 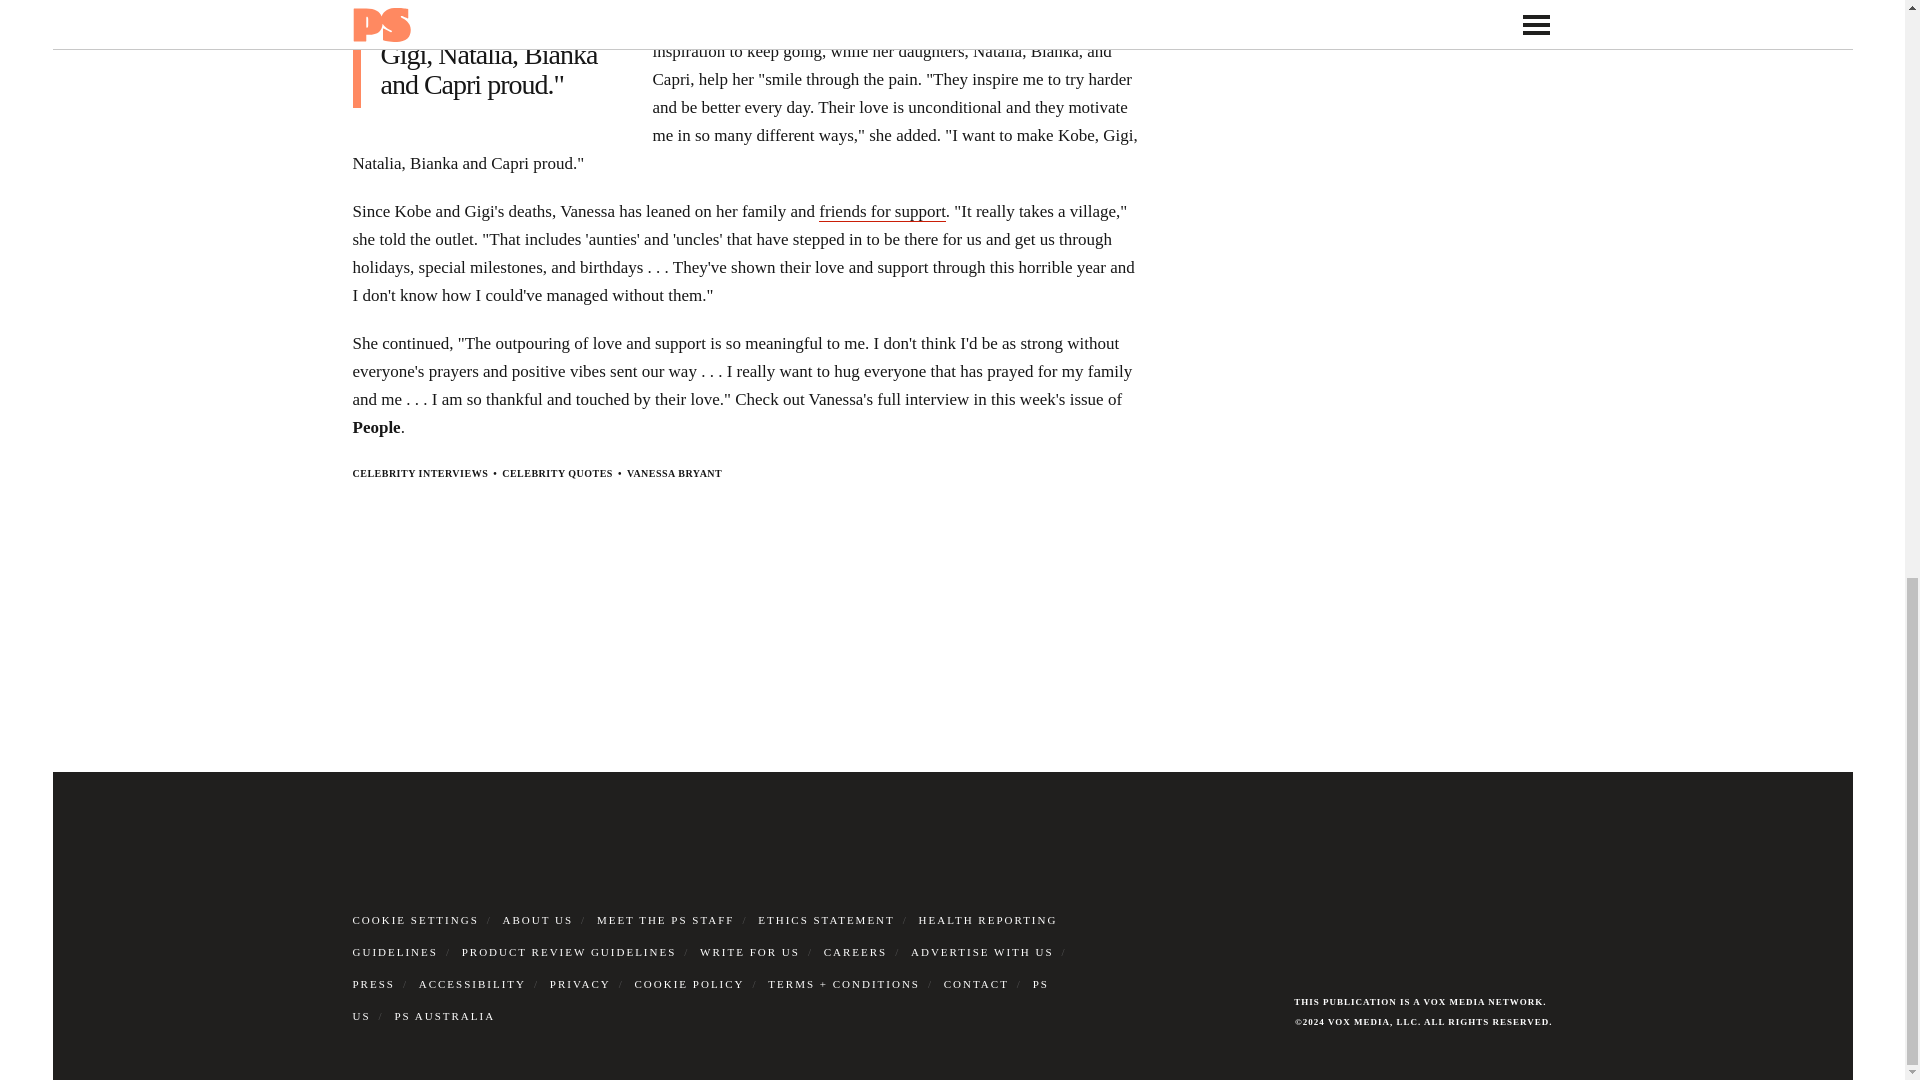 I want to click on PRODUCT REVIEW GUIDELINES, so click(x=570, y=952).